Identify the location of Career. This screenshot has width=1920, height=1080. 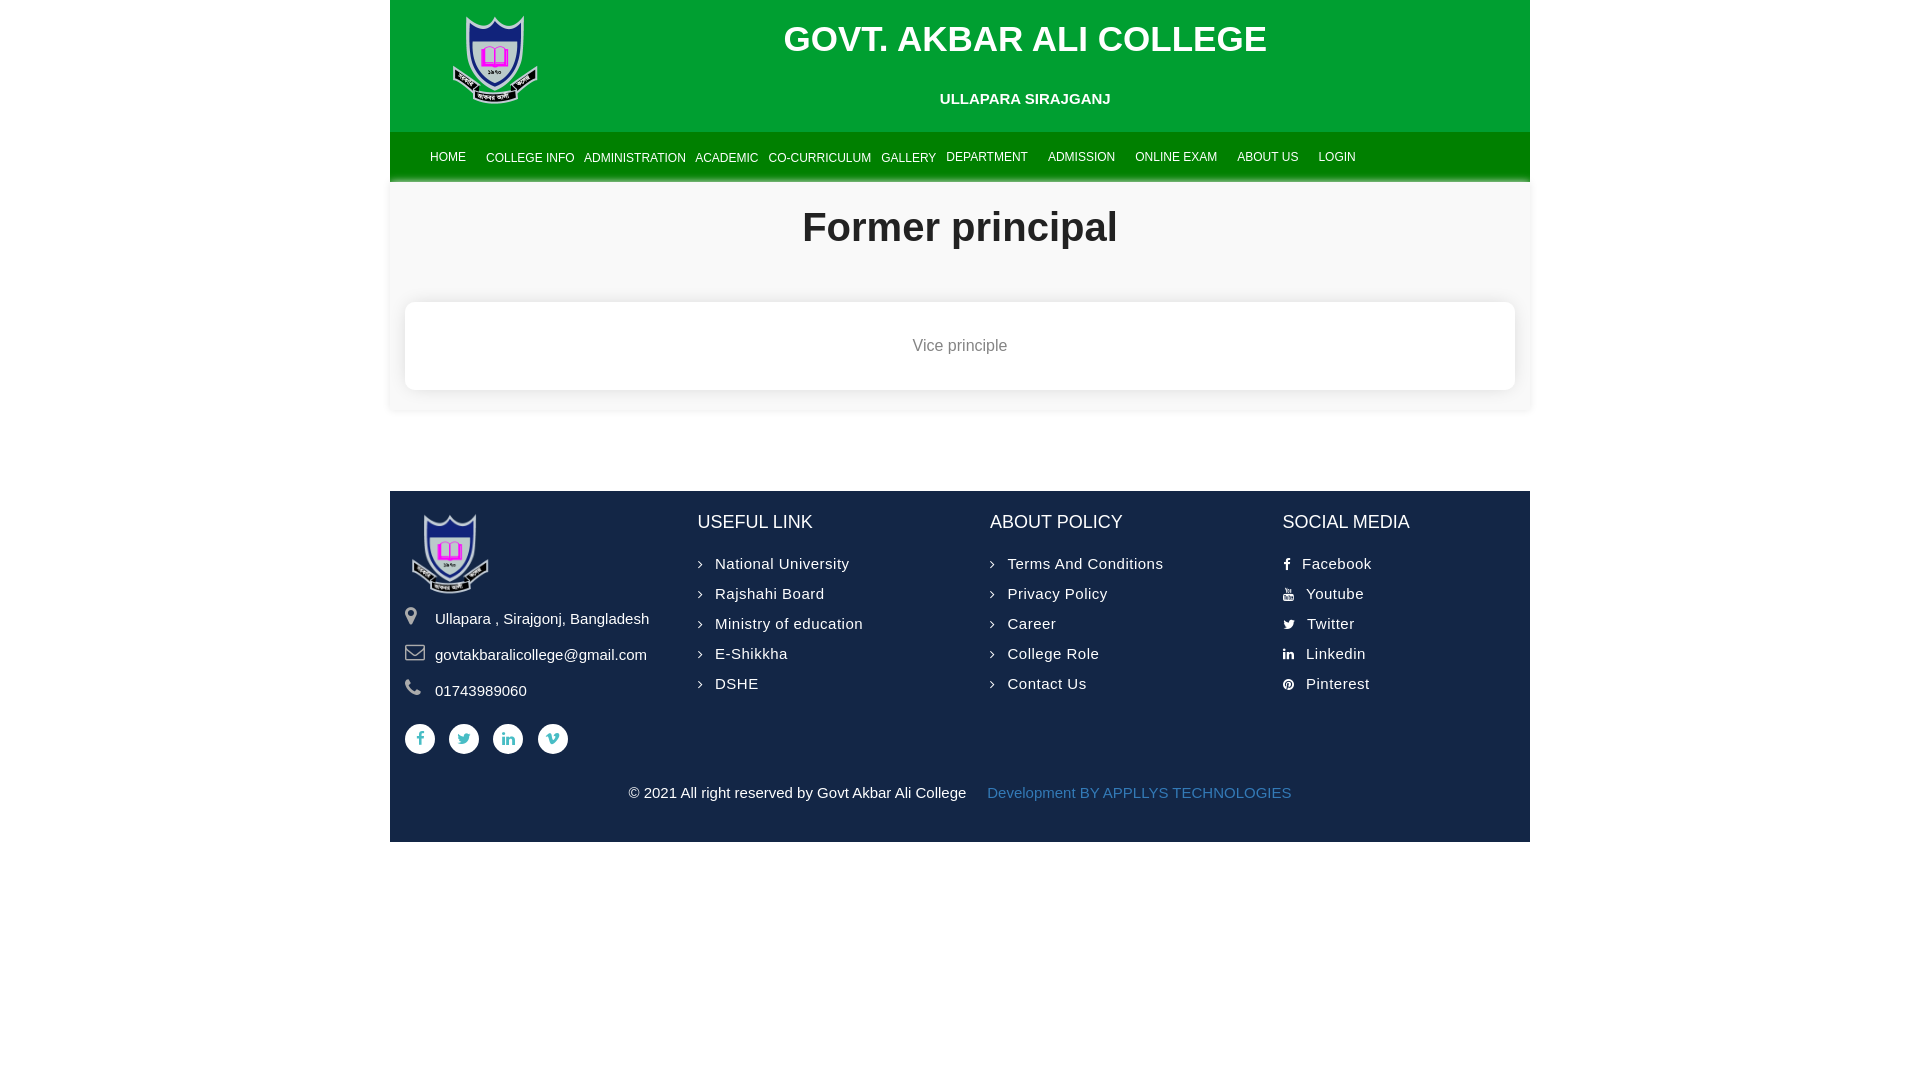
(1023, 624).